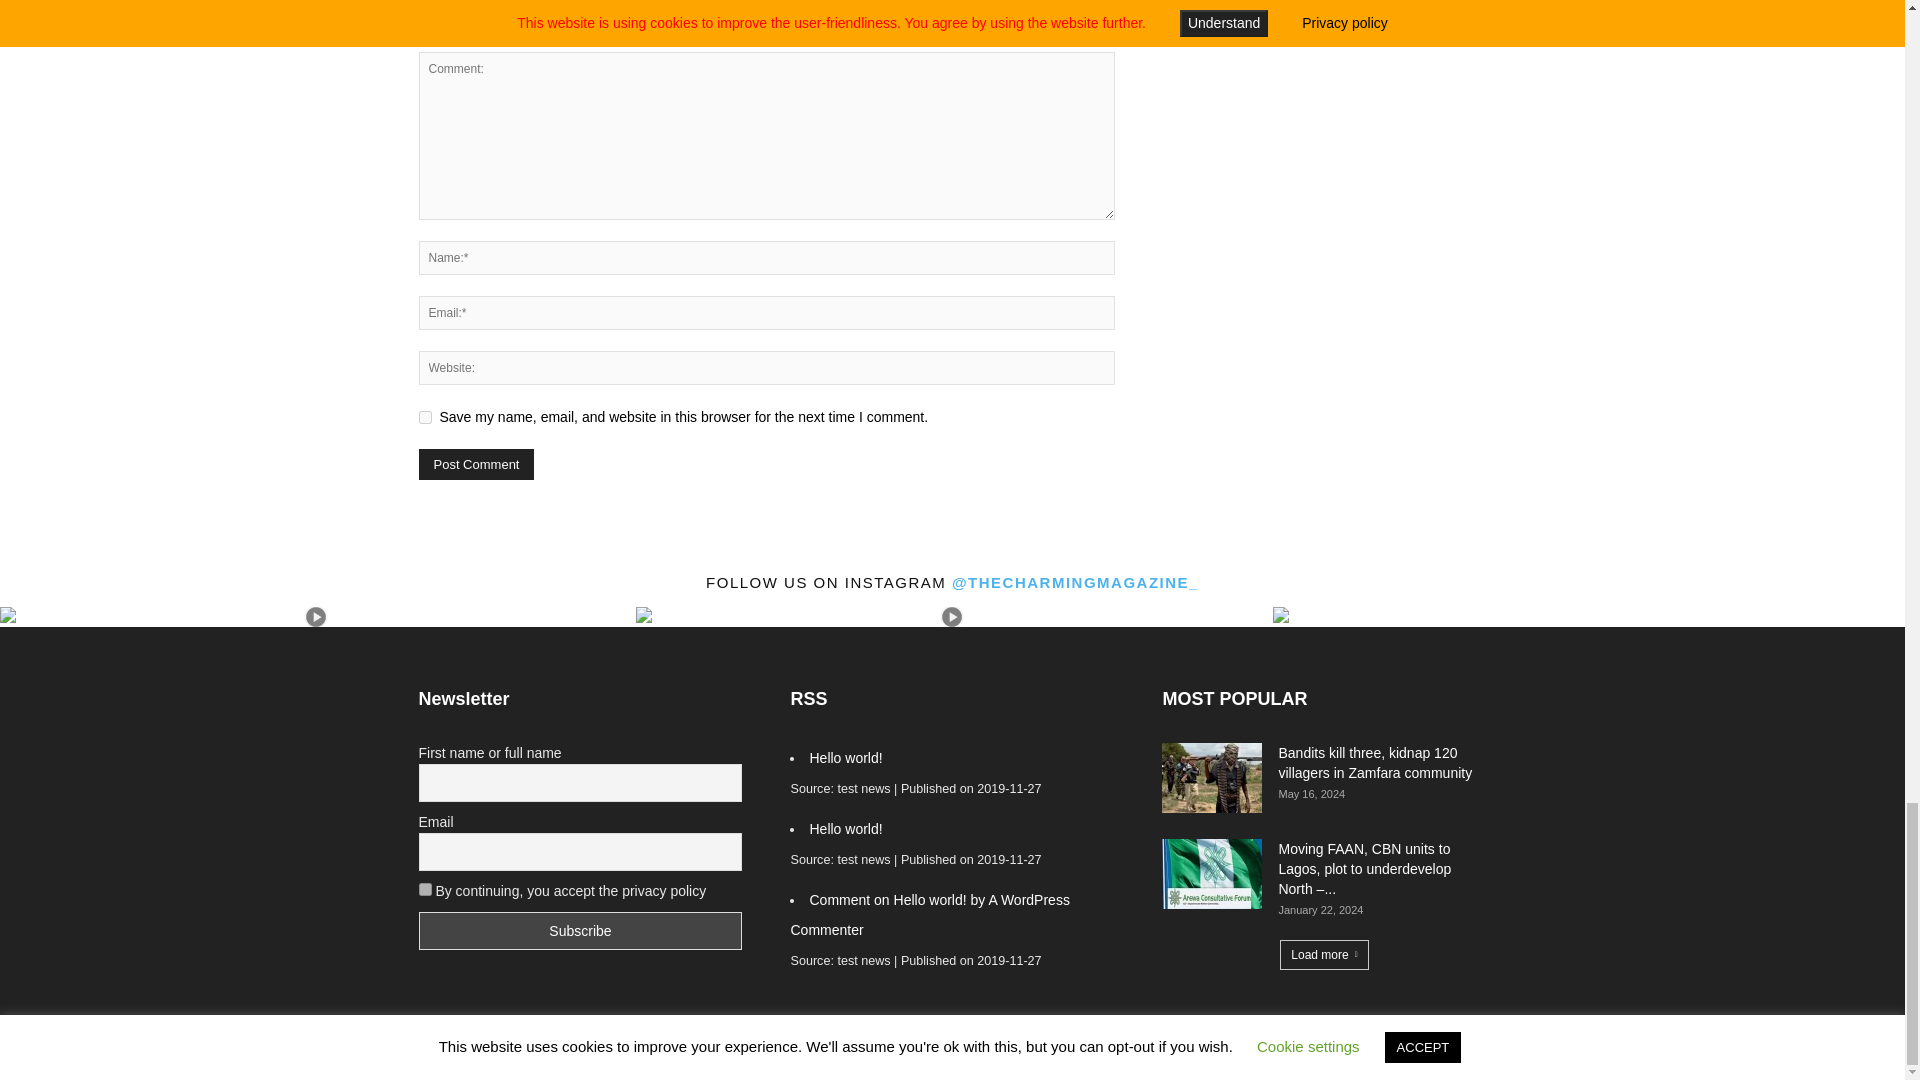 Image resolution: width=1920 pixels, height=1080 pixels. I want to click on Subscribe, so click(580, 930).